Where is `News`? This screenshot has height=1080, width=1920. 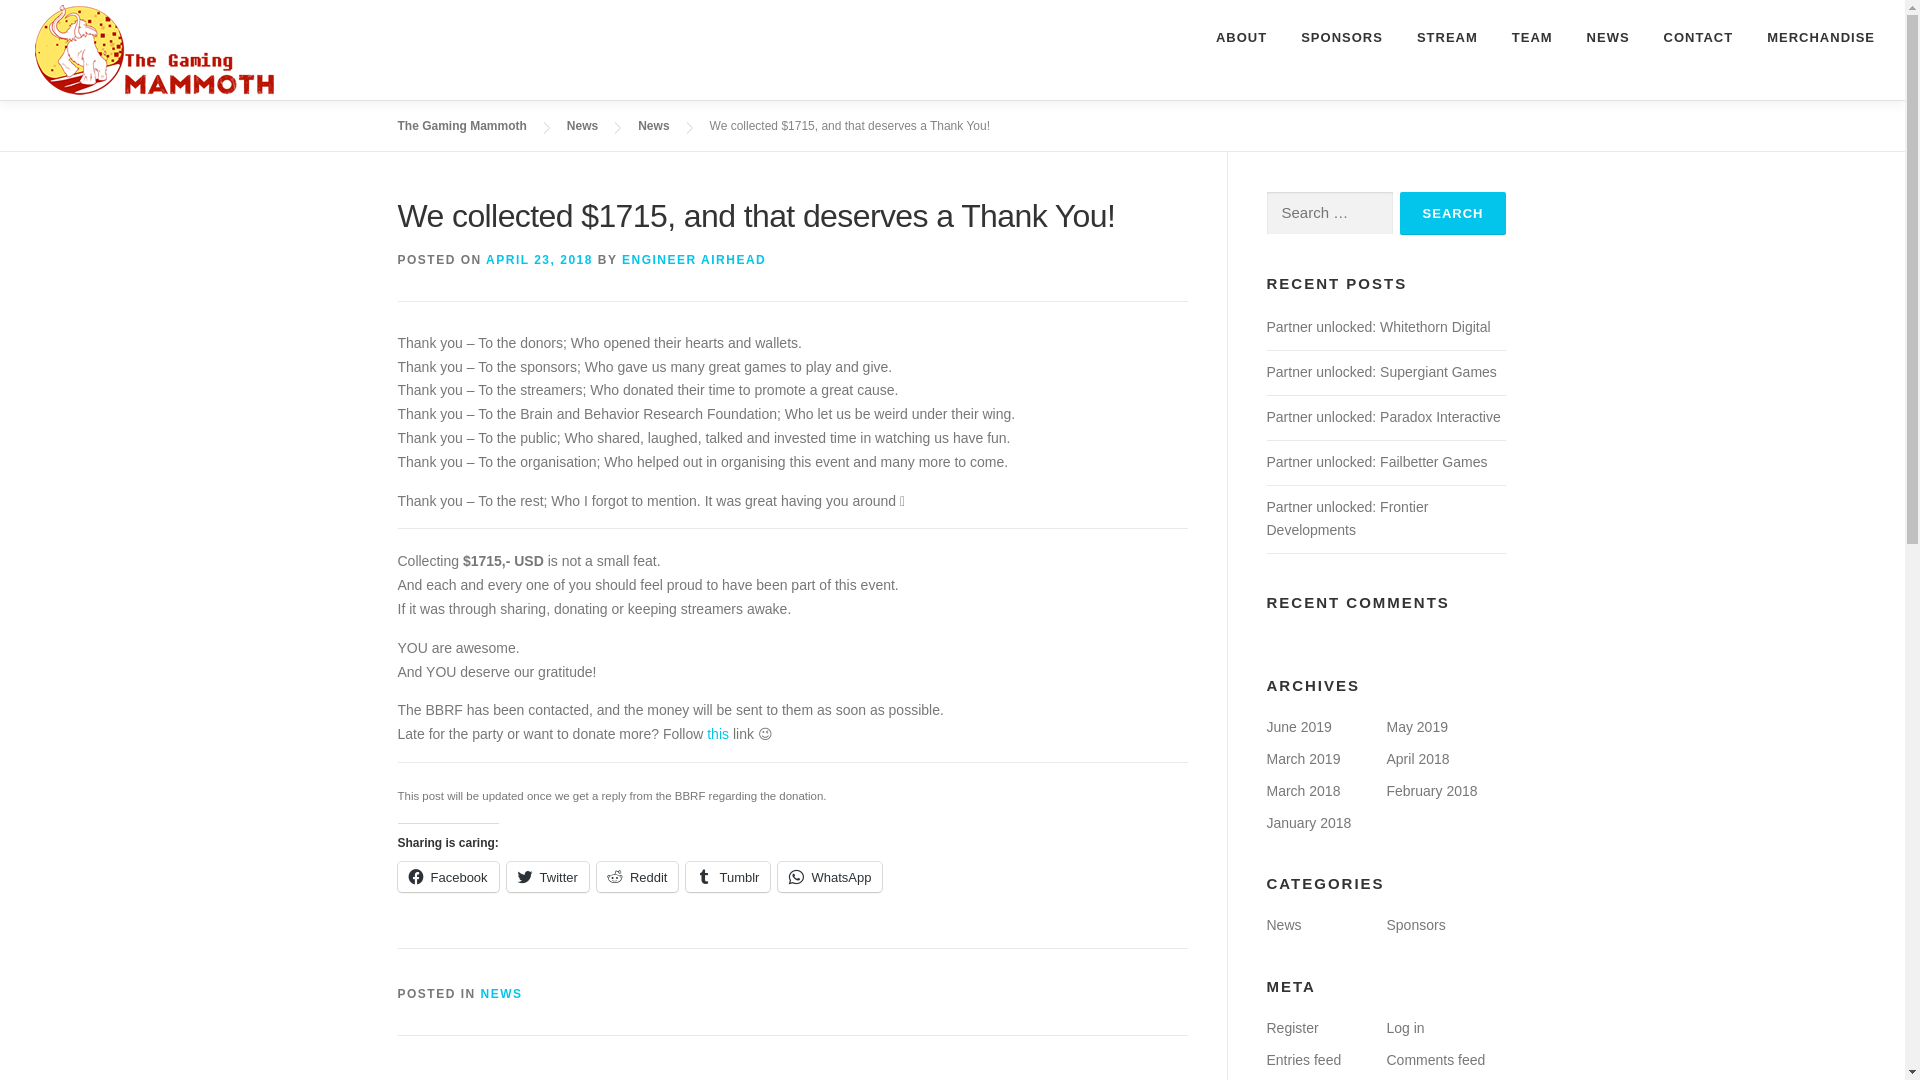 News is located at coordinates (582, 125).